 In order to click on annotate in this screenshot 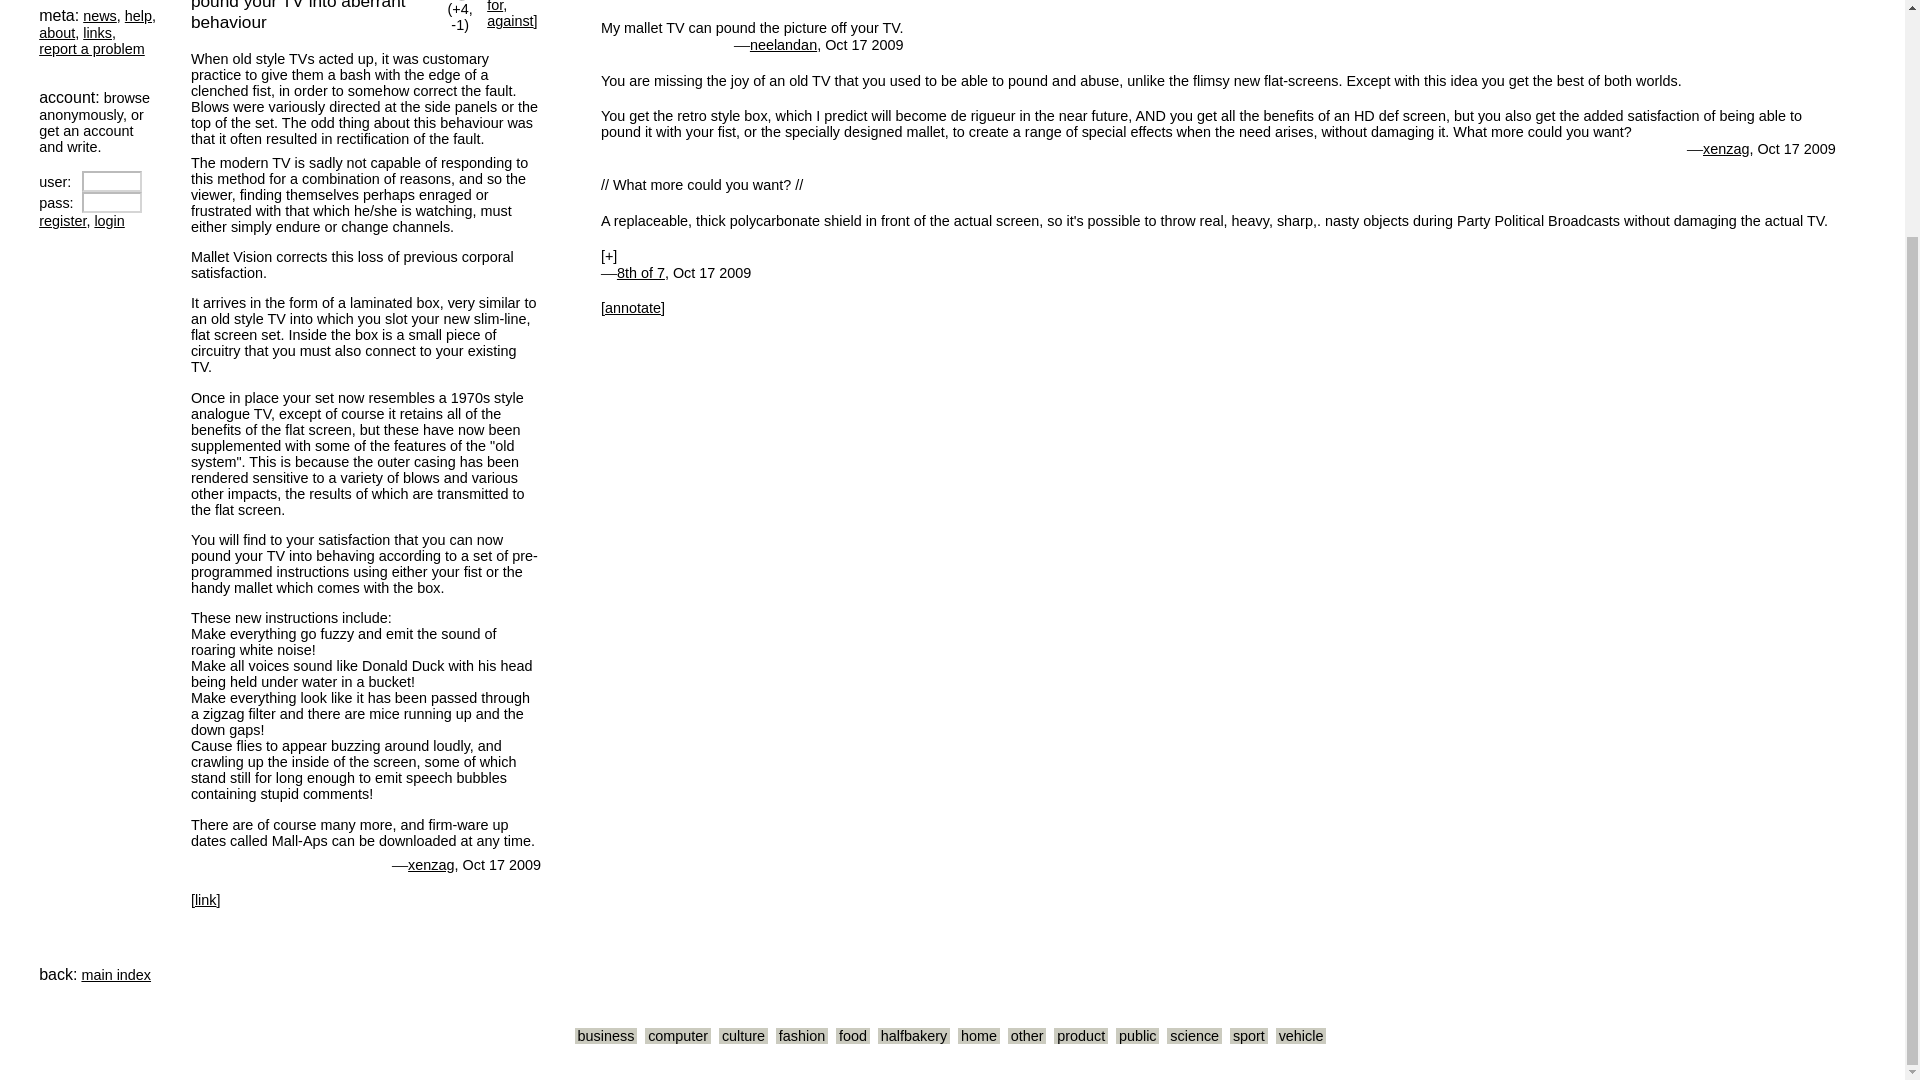, I will do `click(632, 308)`.